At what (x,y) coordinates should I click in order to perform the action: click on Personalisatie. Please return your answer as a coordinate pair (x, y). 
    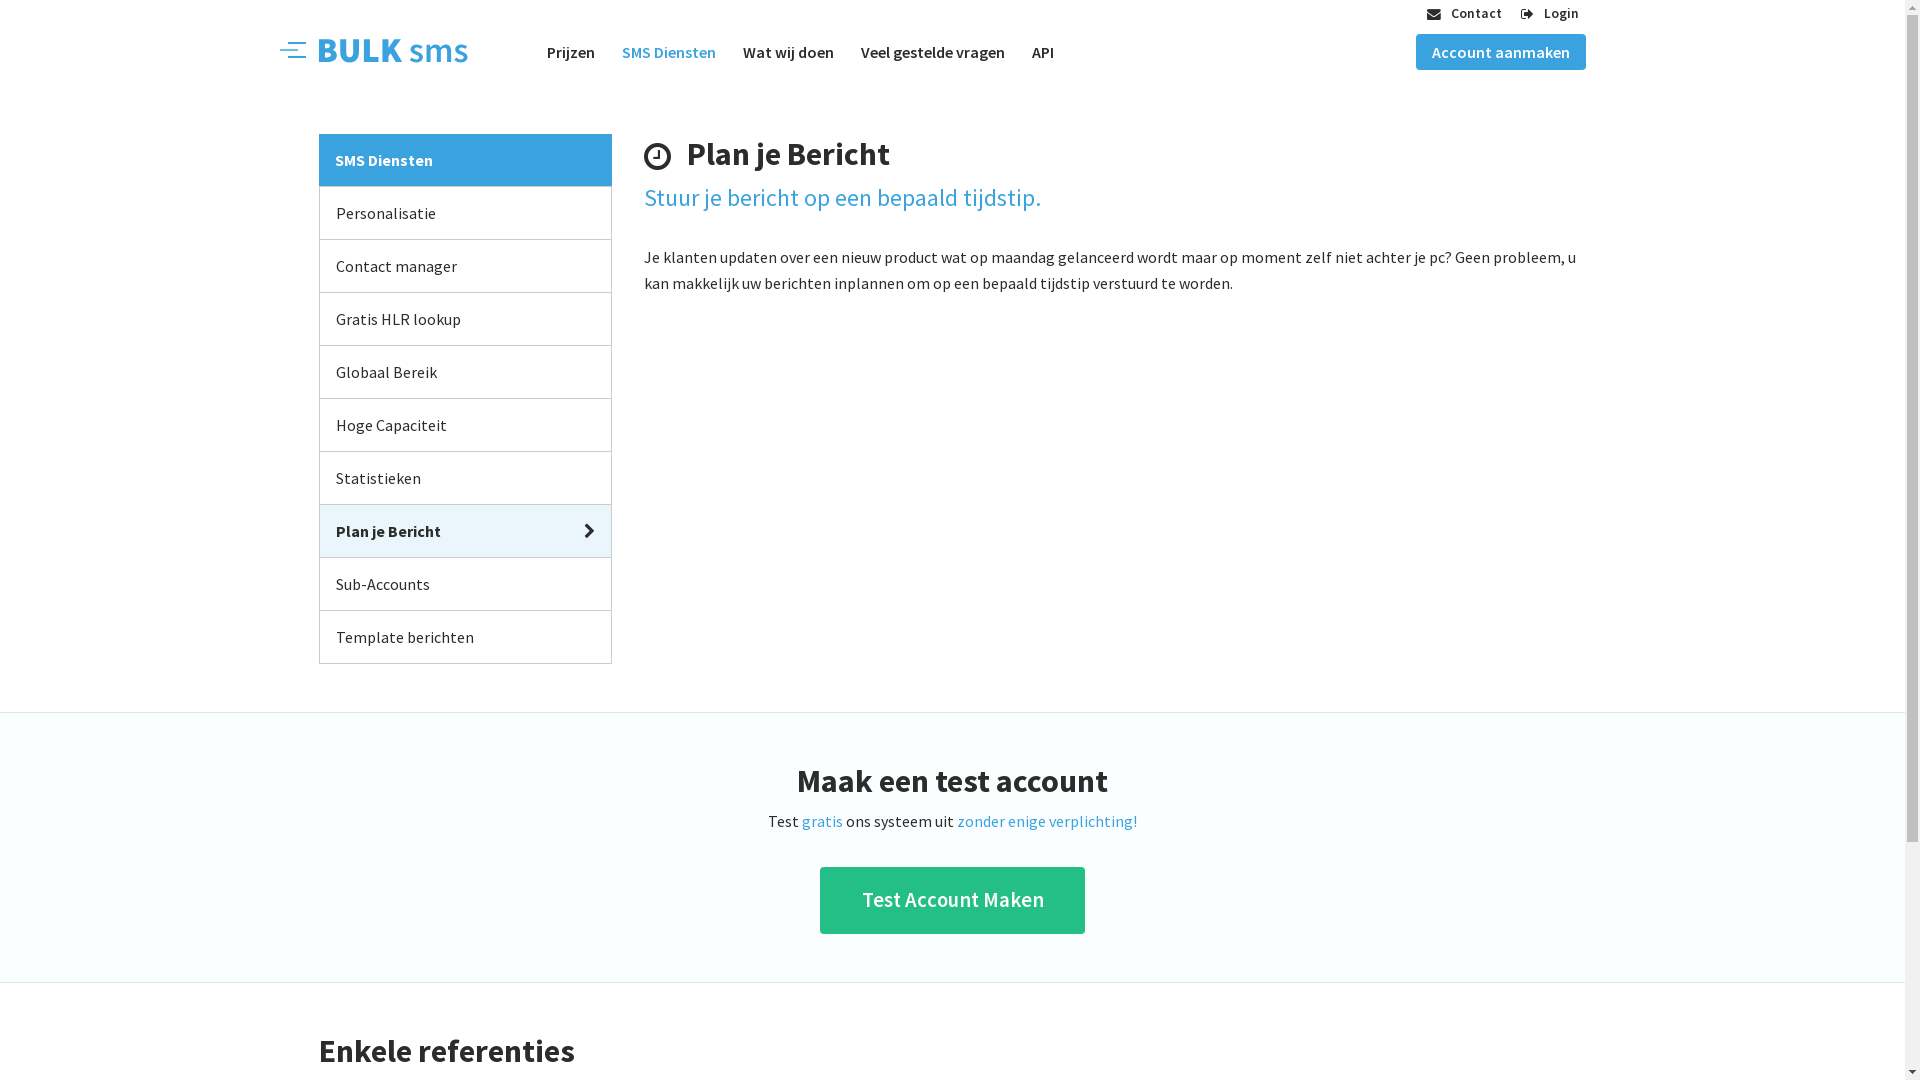
    Looking at the image, I should click on (466, 212).